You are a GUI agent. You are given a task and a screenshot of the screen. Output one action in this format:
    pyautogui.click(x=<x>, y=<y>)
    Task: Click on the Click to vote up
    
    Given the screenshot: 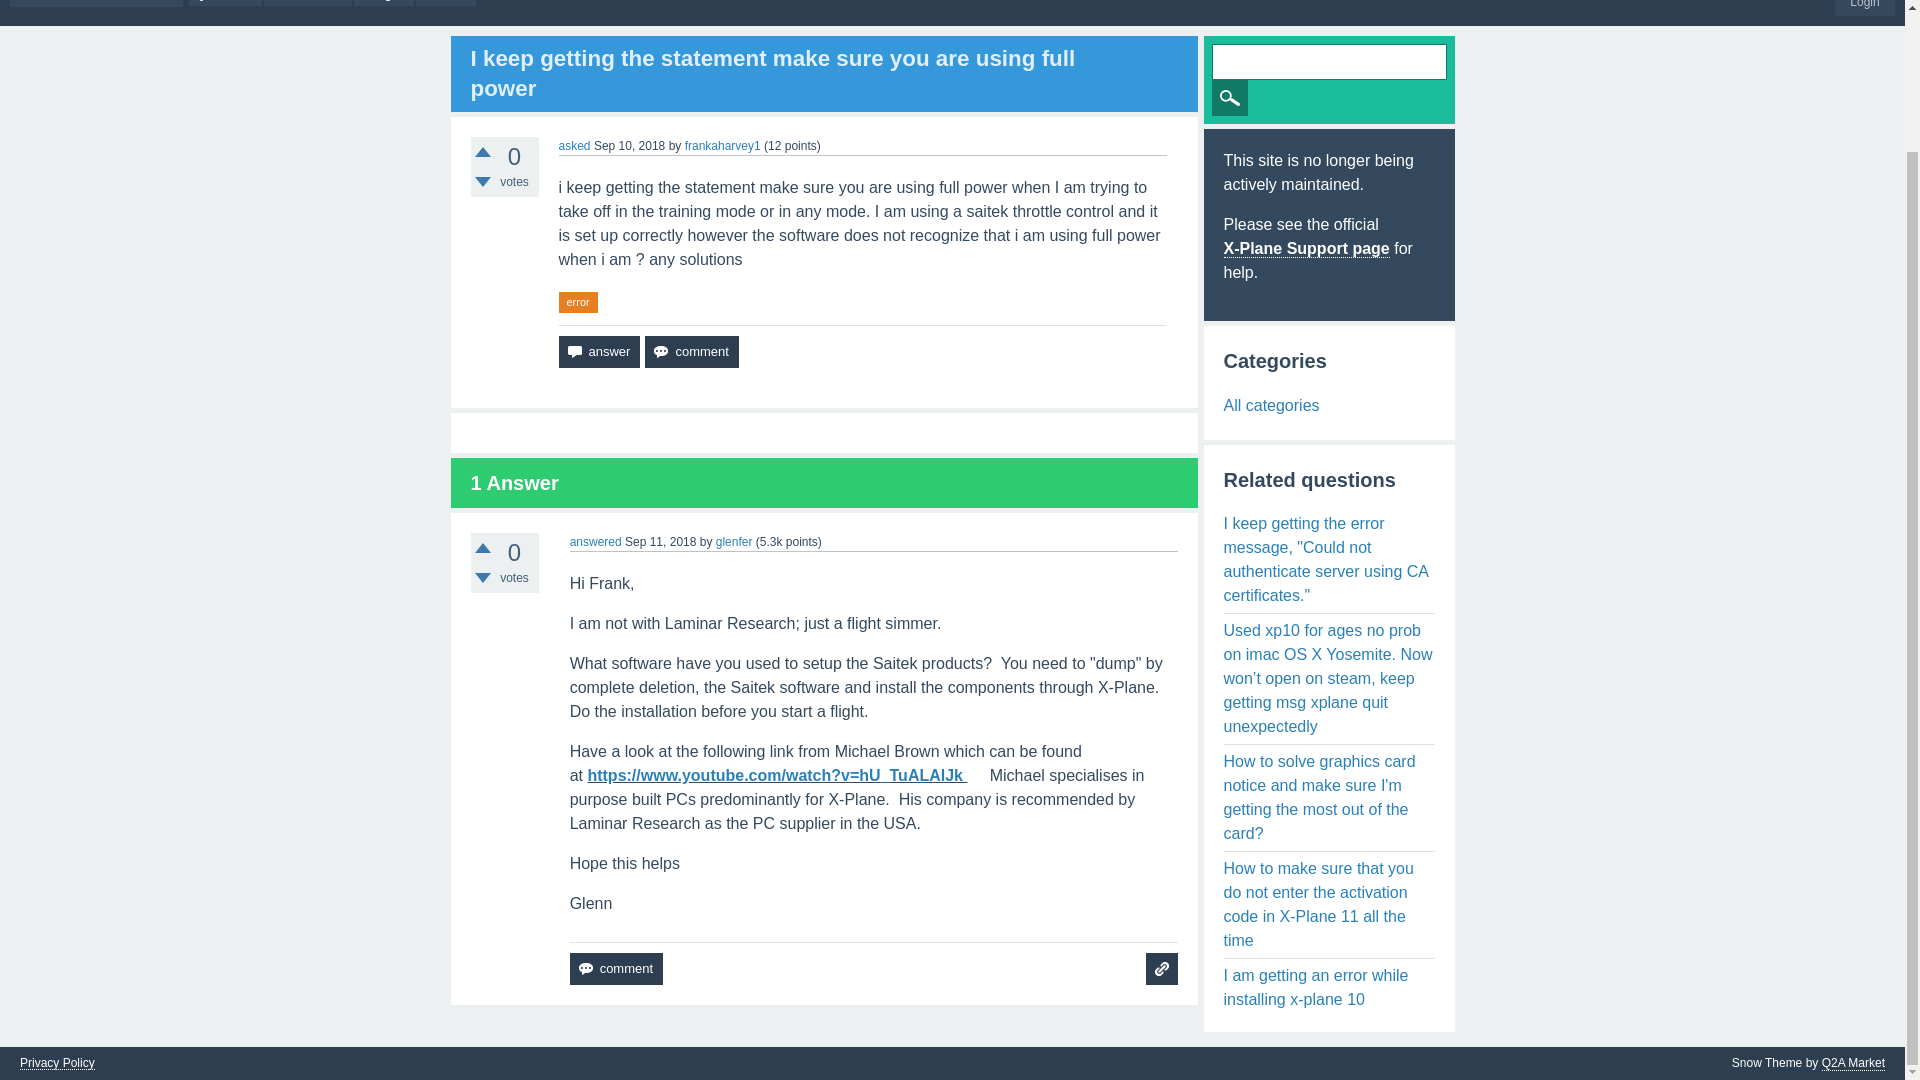 What is the action you would take?
    pyautogui.click(x=482, y=151)
    